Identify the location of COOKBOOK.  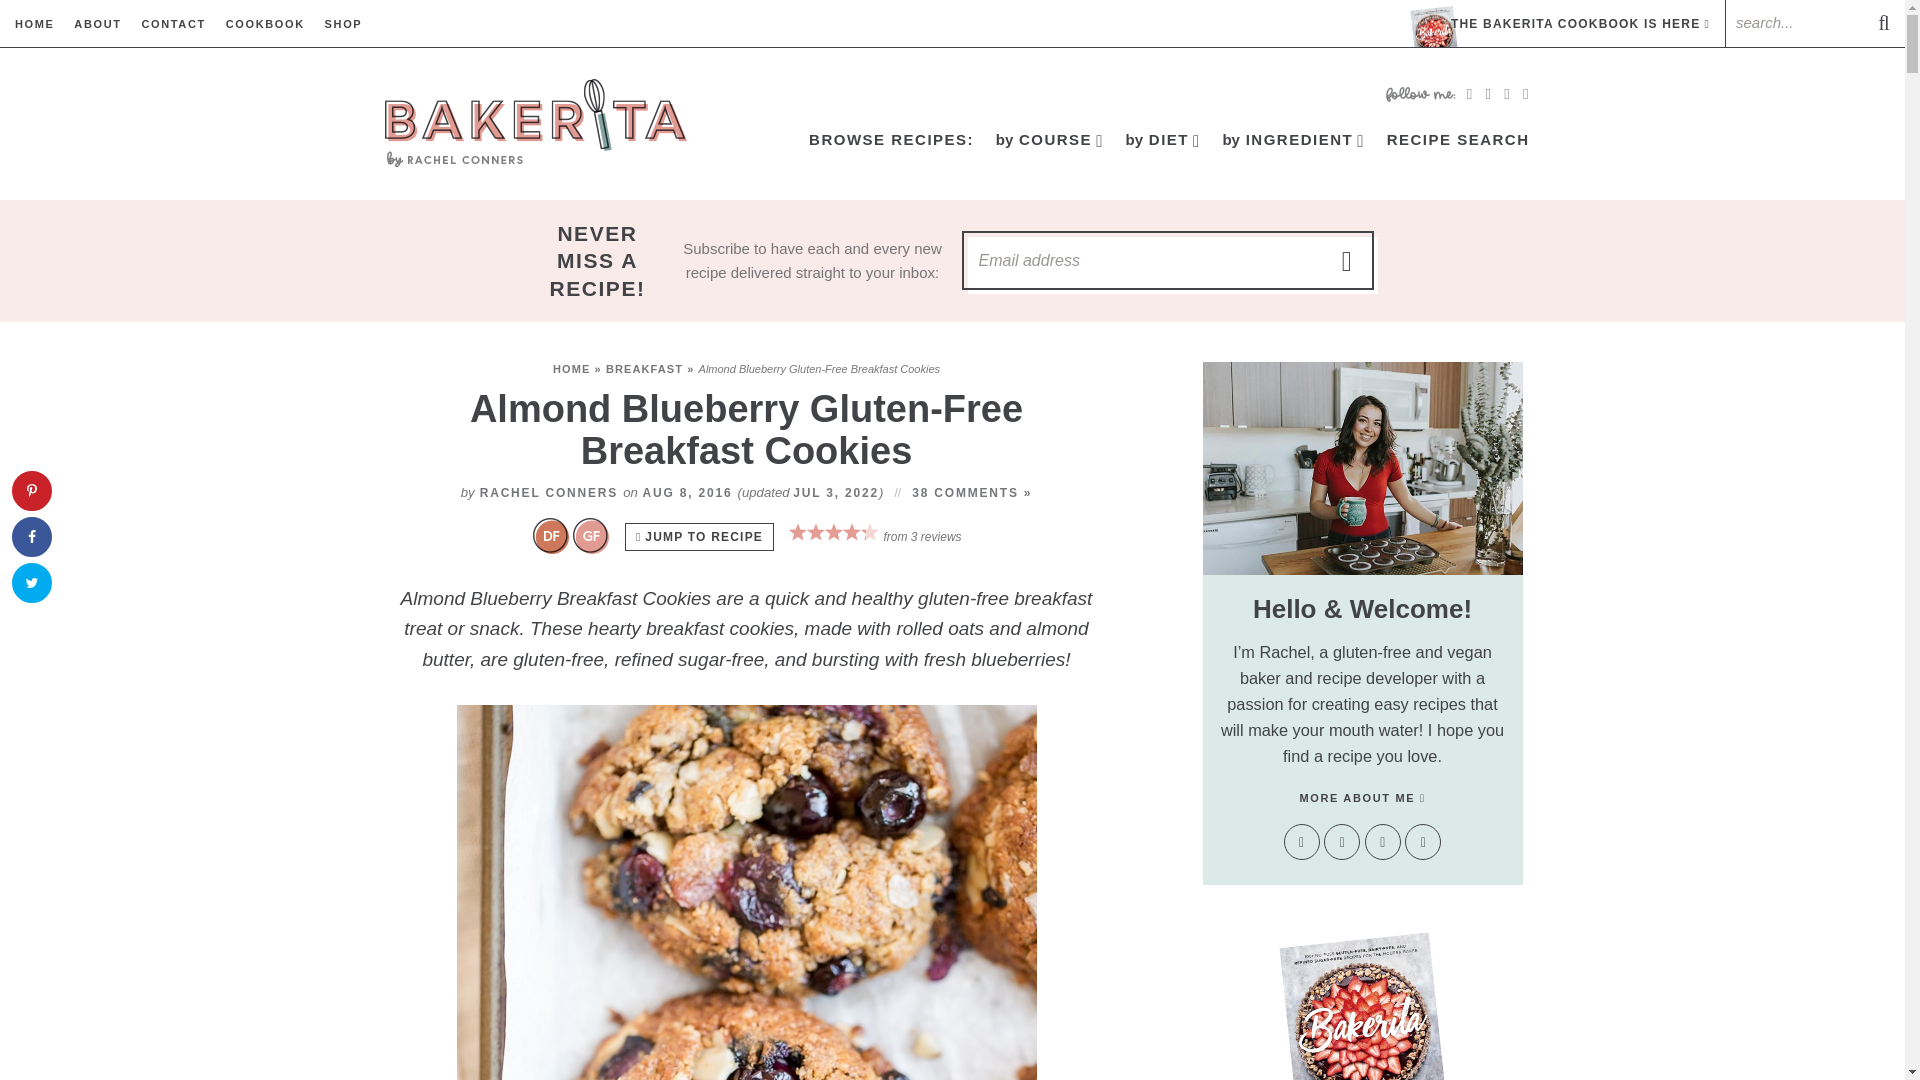
(266, 24).